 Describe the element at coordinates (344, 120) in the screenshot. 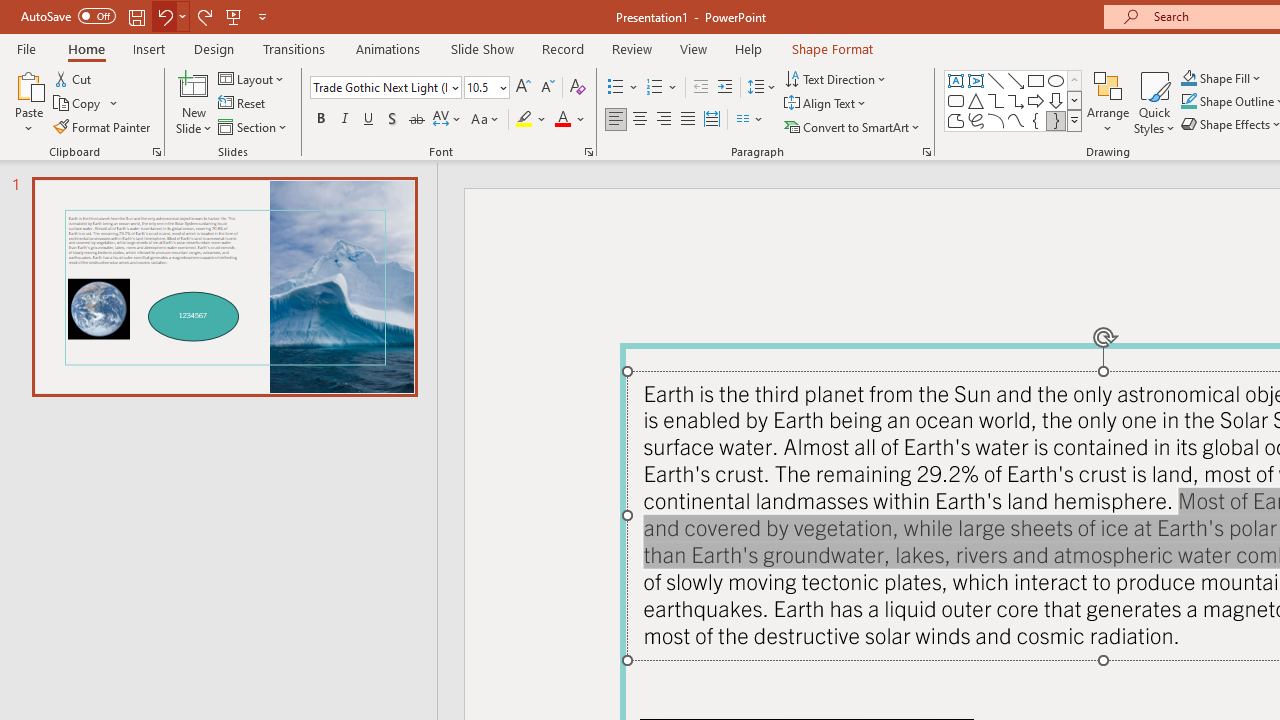

I see `Italic` at that location.